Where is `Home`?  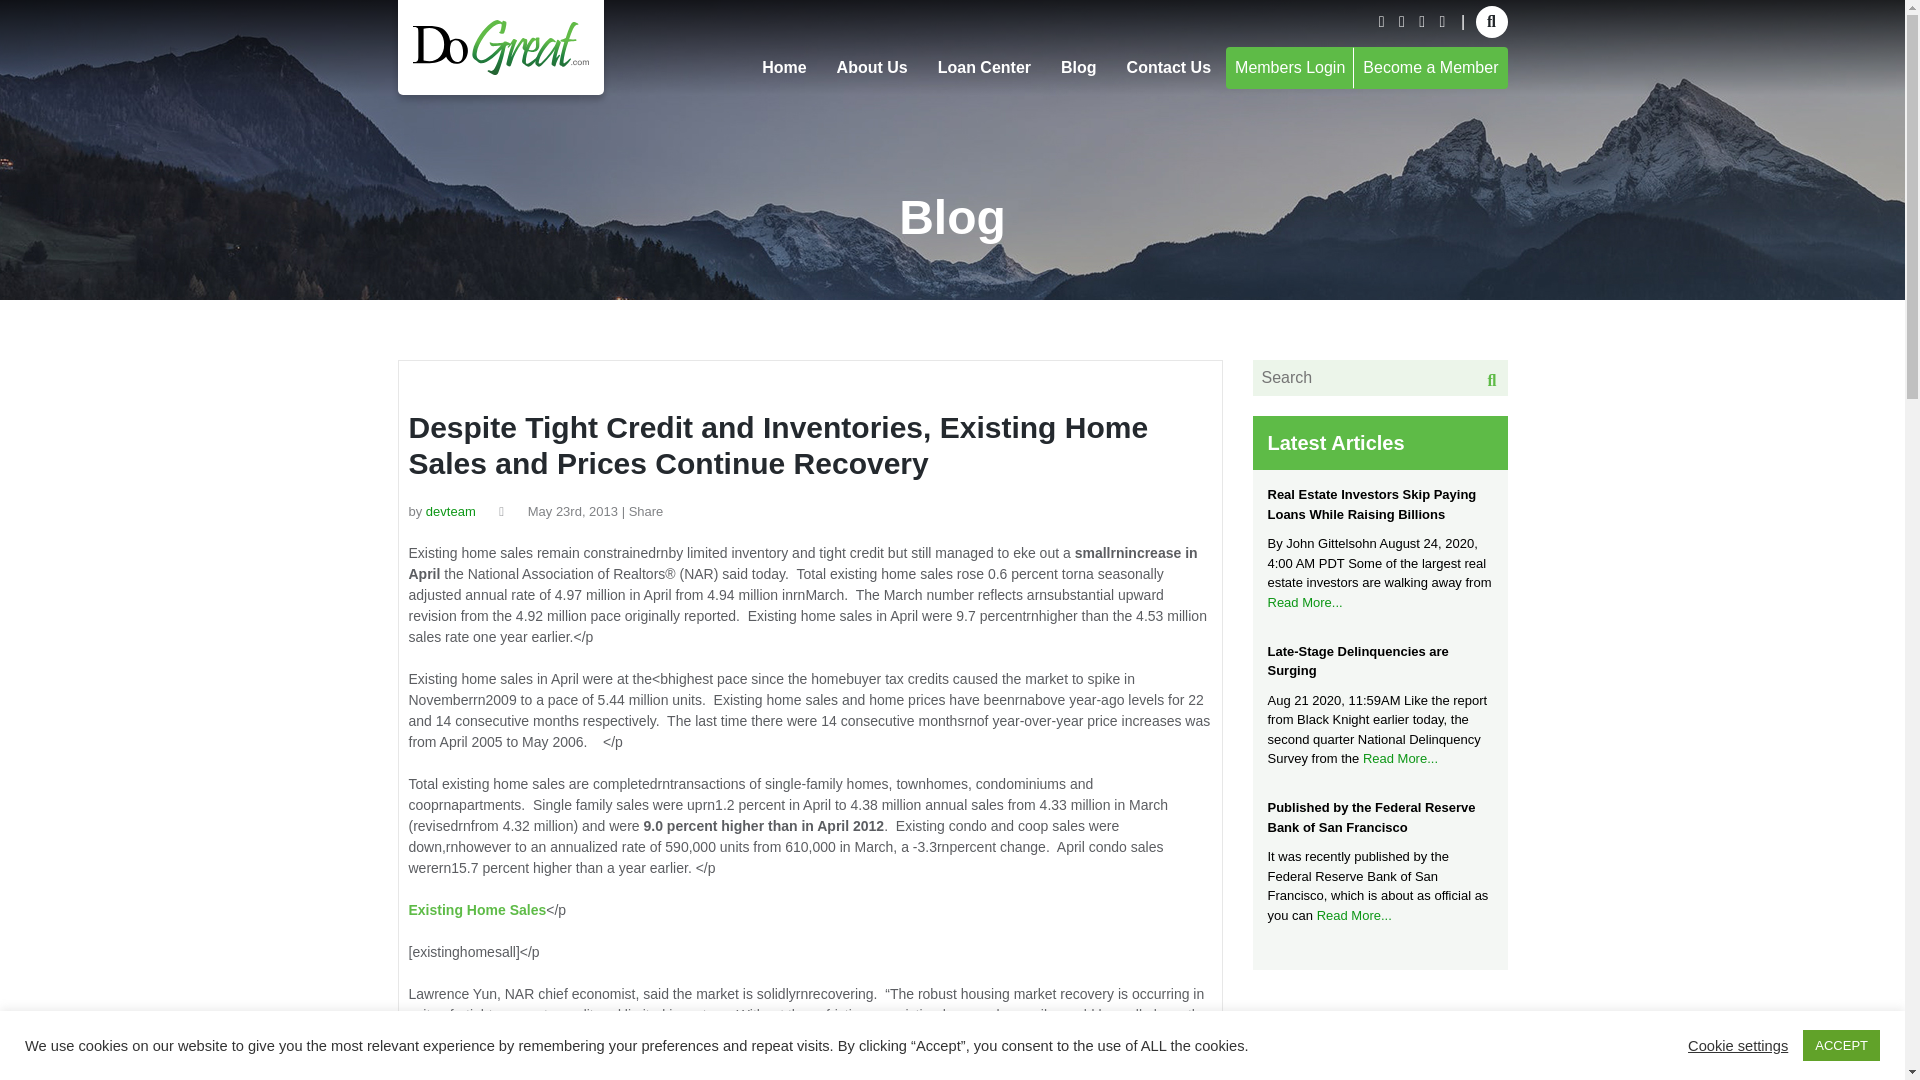 Home is located at coordinates (784, 67).